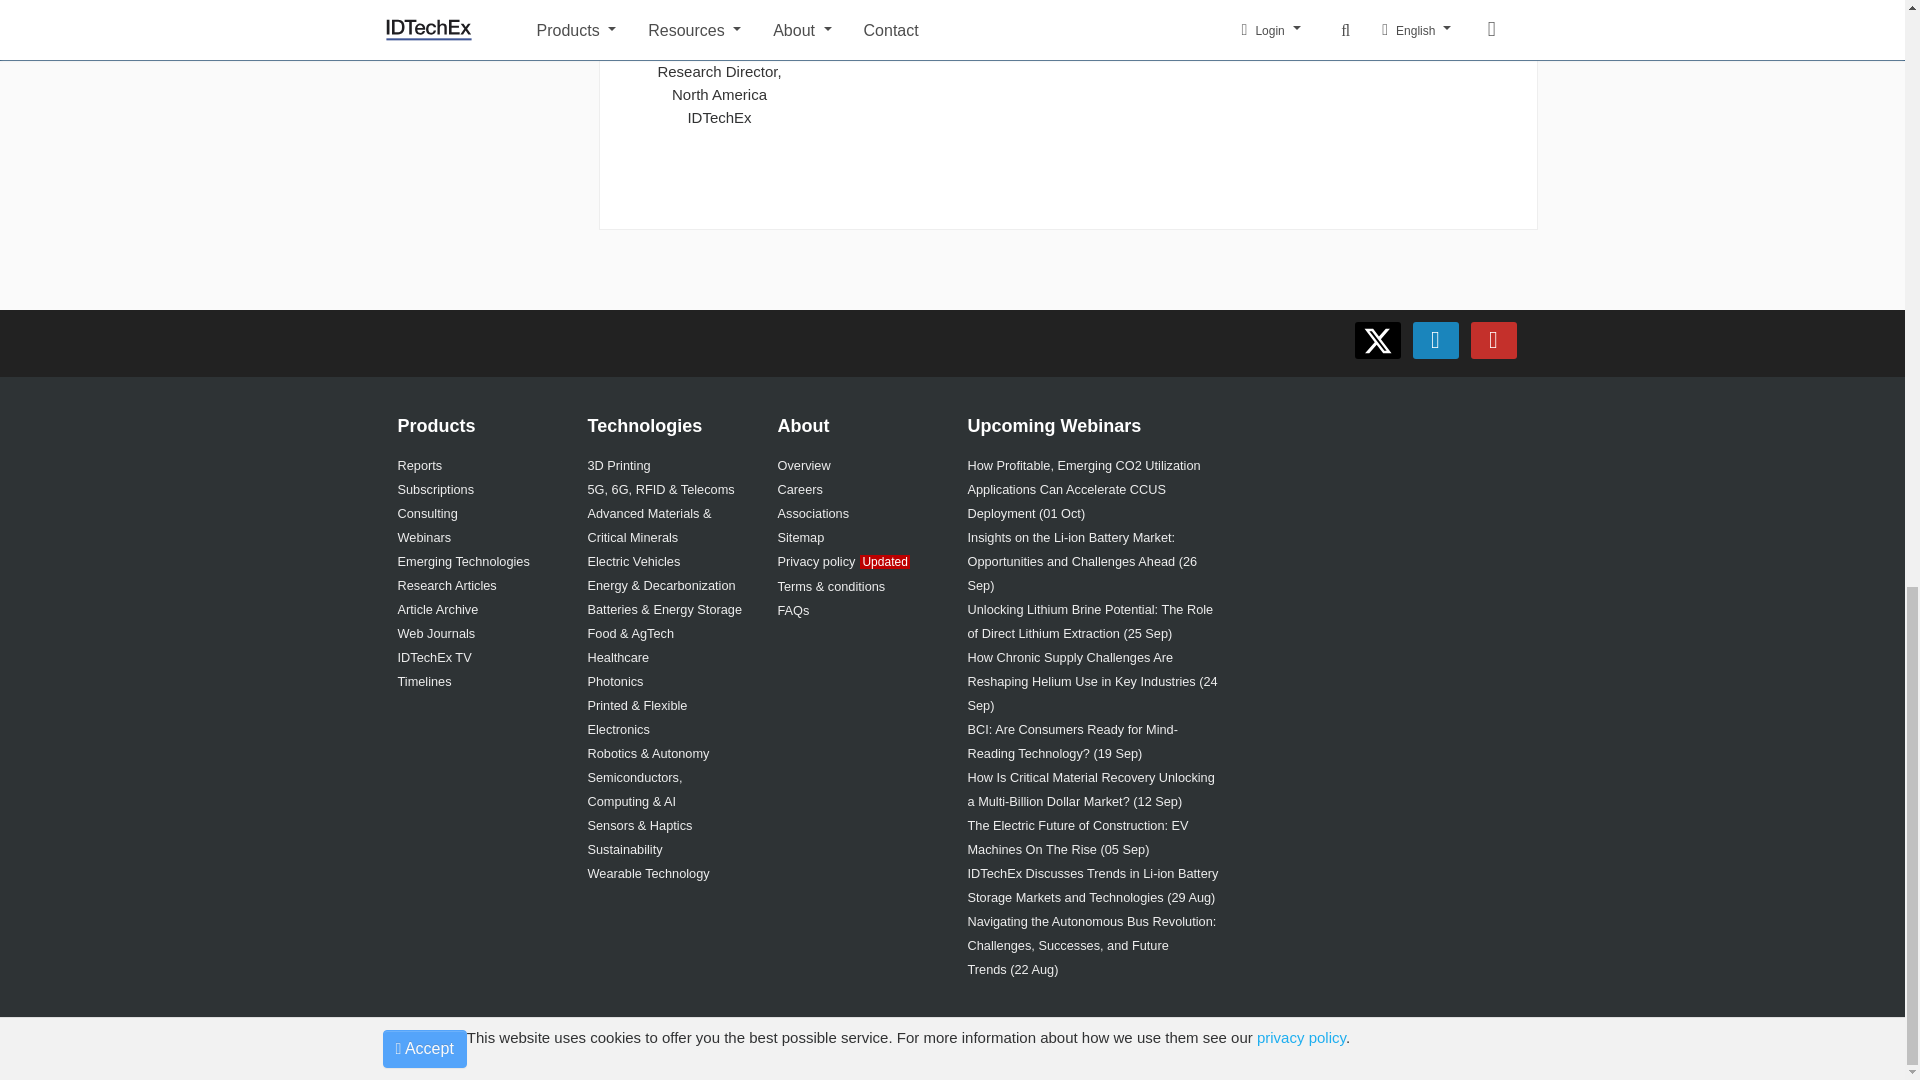 The image size is (1920, 1080). Describe the element at coordinates (420, 465) in the screenshot. I see `Reports` at that location.